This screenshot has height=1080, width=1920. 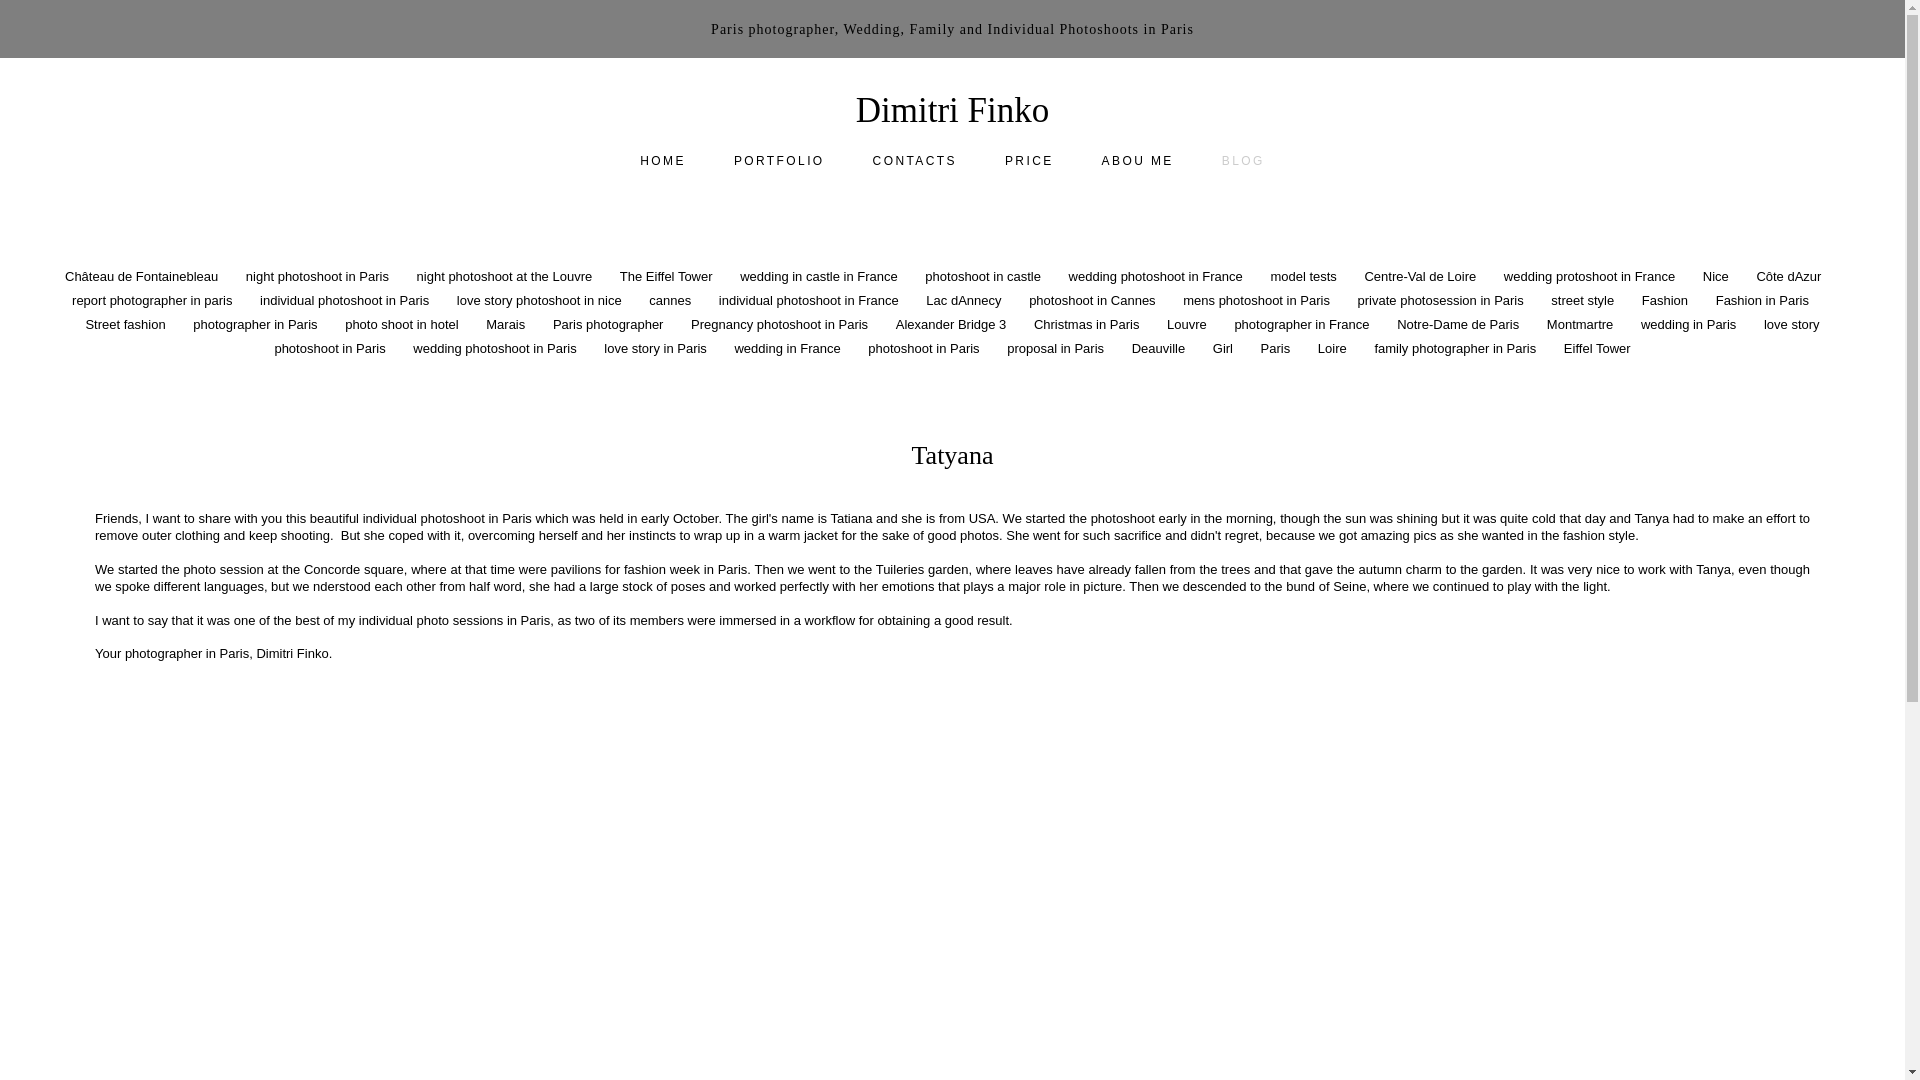 I want to click on model tests, so click(x=1304, y=276).